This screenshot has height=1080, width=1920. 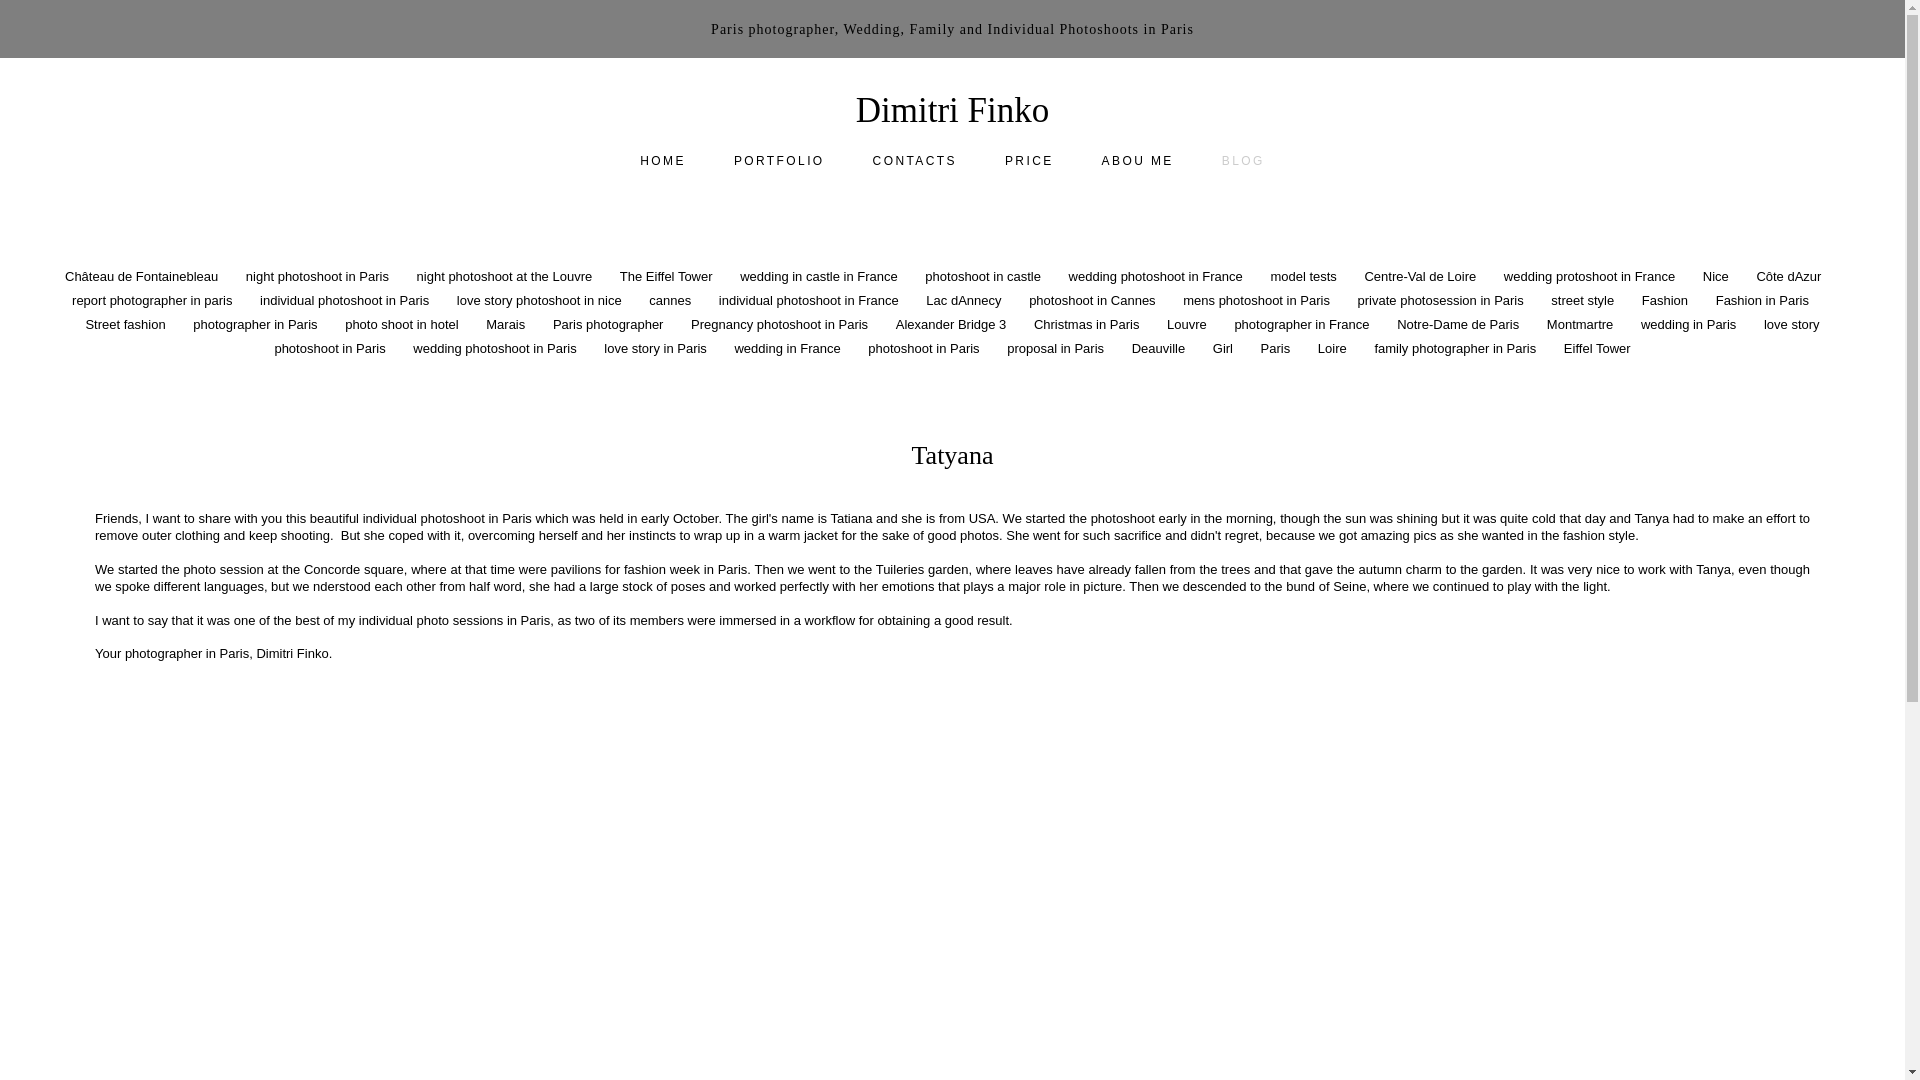 I want to click on model tests, so click(x=1304, y=276).